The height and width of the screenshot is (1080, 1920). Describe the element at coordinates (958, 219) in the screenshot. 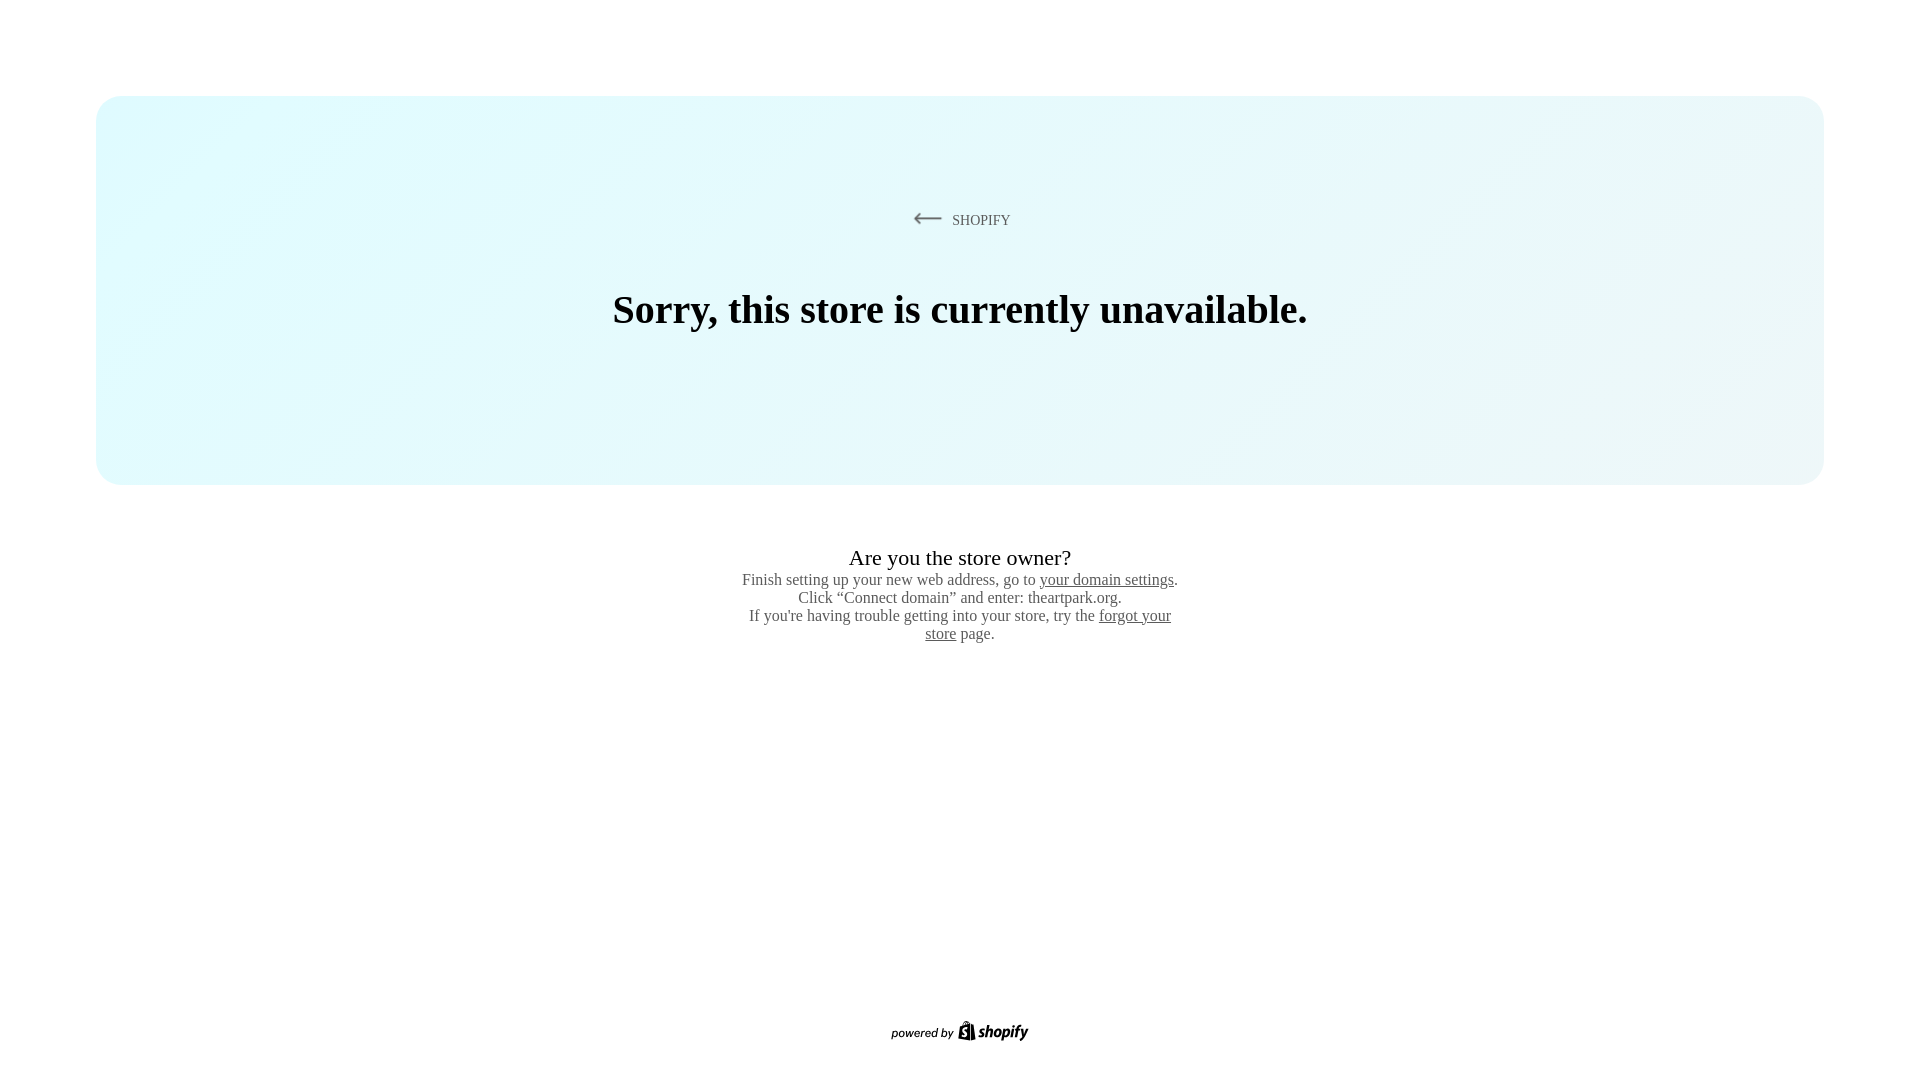

I see `SHOPIFY` at that location.